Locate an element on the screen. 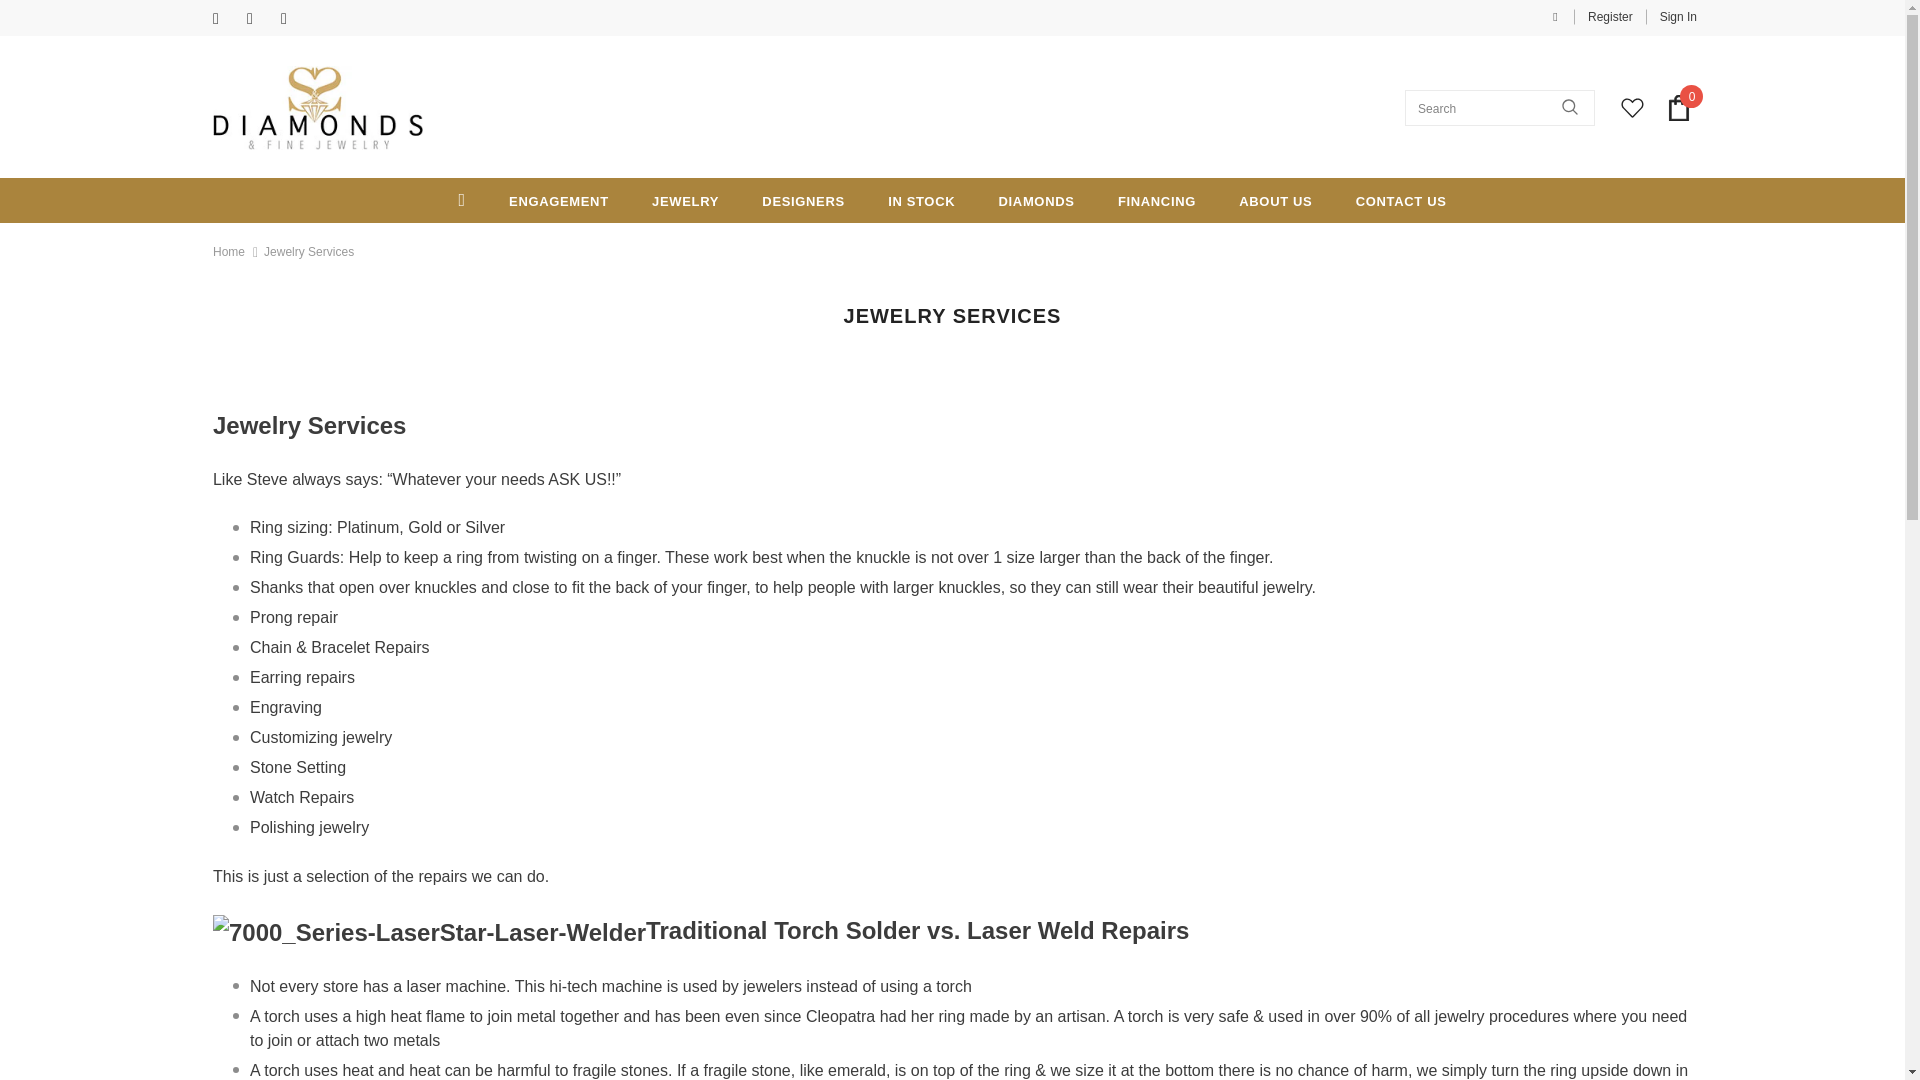 The height and width of the screenshot is (1080, 1920). Facebook is located at coordinates (226, 19).